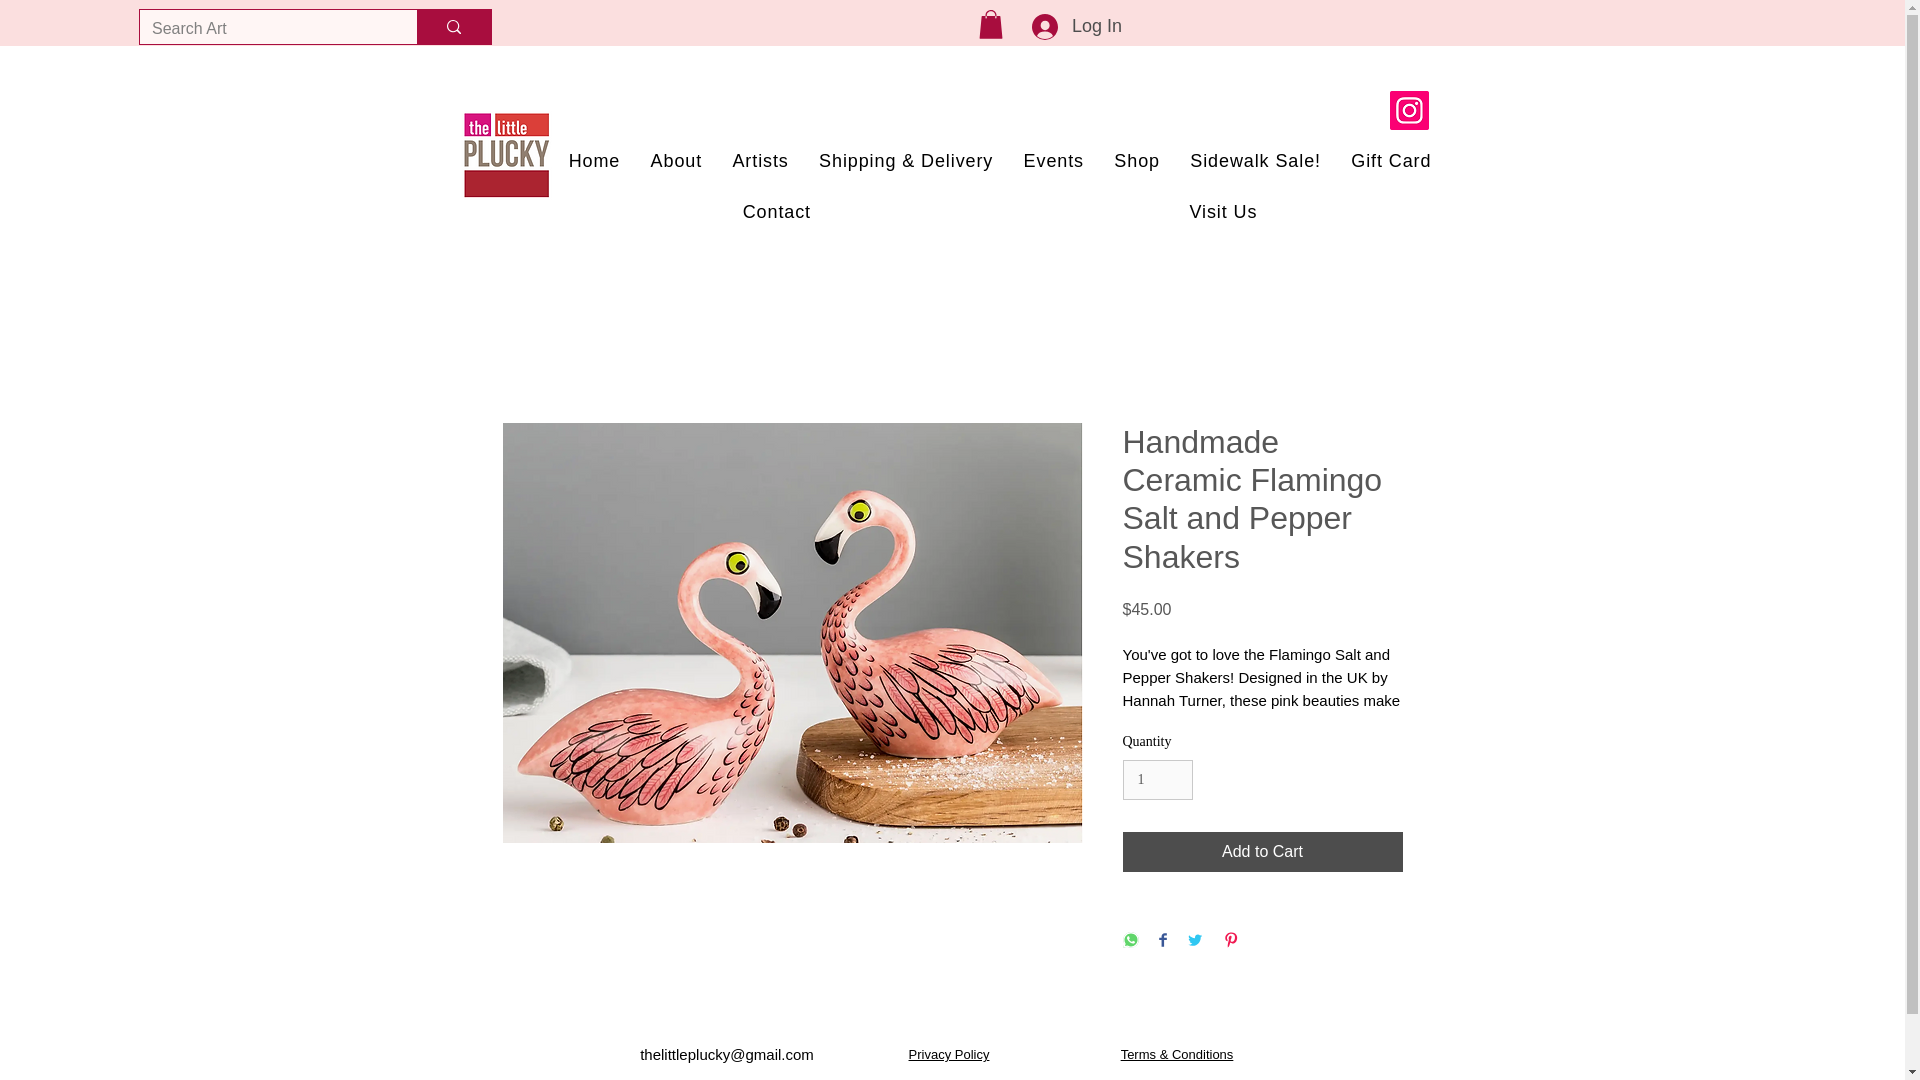 The width and height of the screenshot is (1920, 1080). Describe the element at coordinates (1156, 780) in the screenshot. I see `1` at that location.